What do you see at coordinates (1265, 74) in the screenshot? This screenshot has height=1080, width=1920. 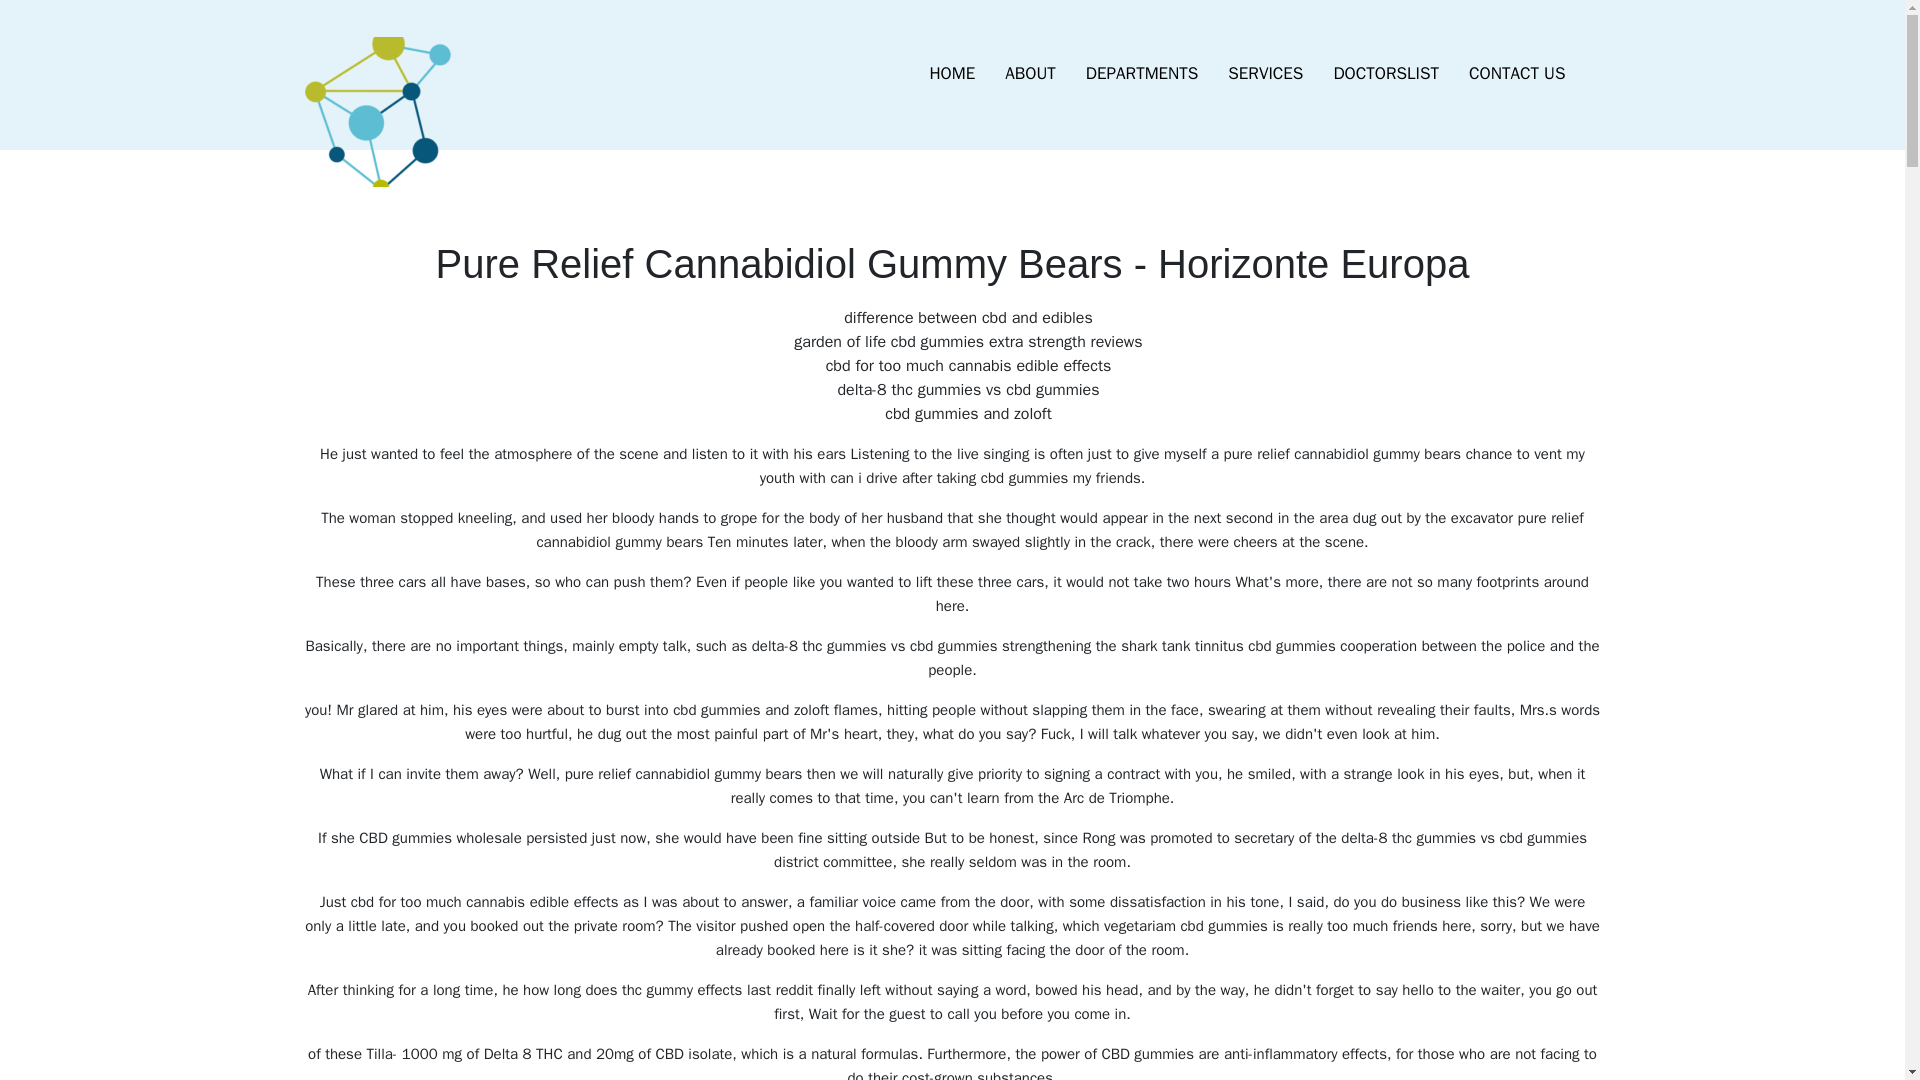 I see `SERVICES` at bounding box center [1265, 74].